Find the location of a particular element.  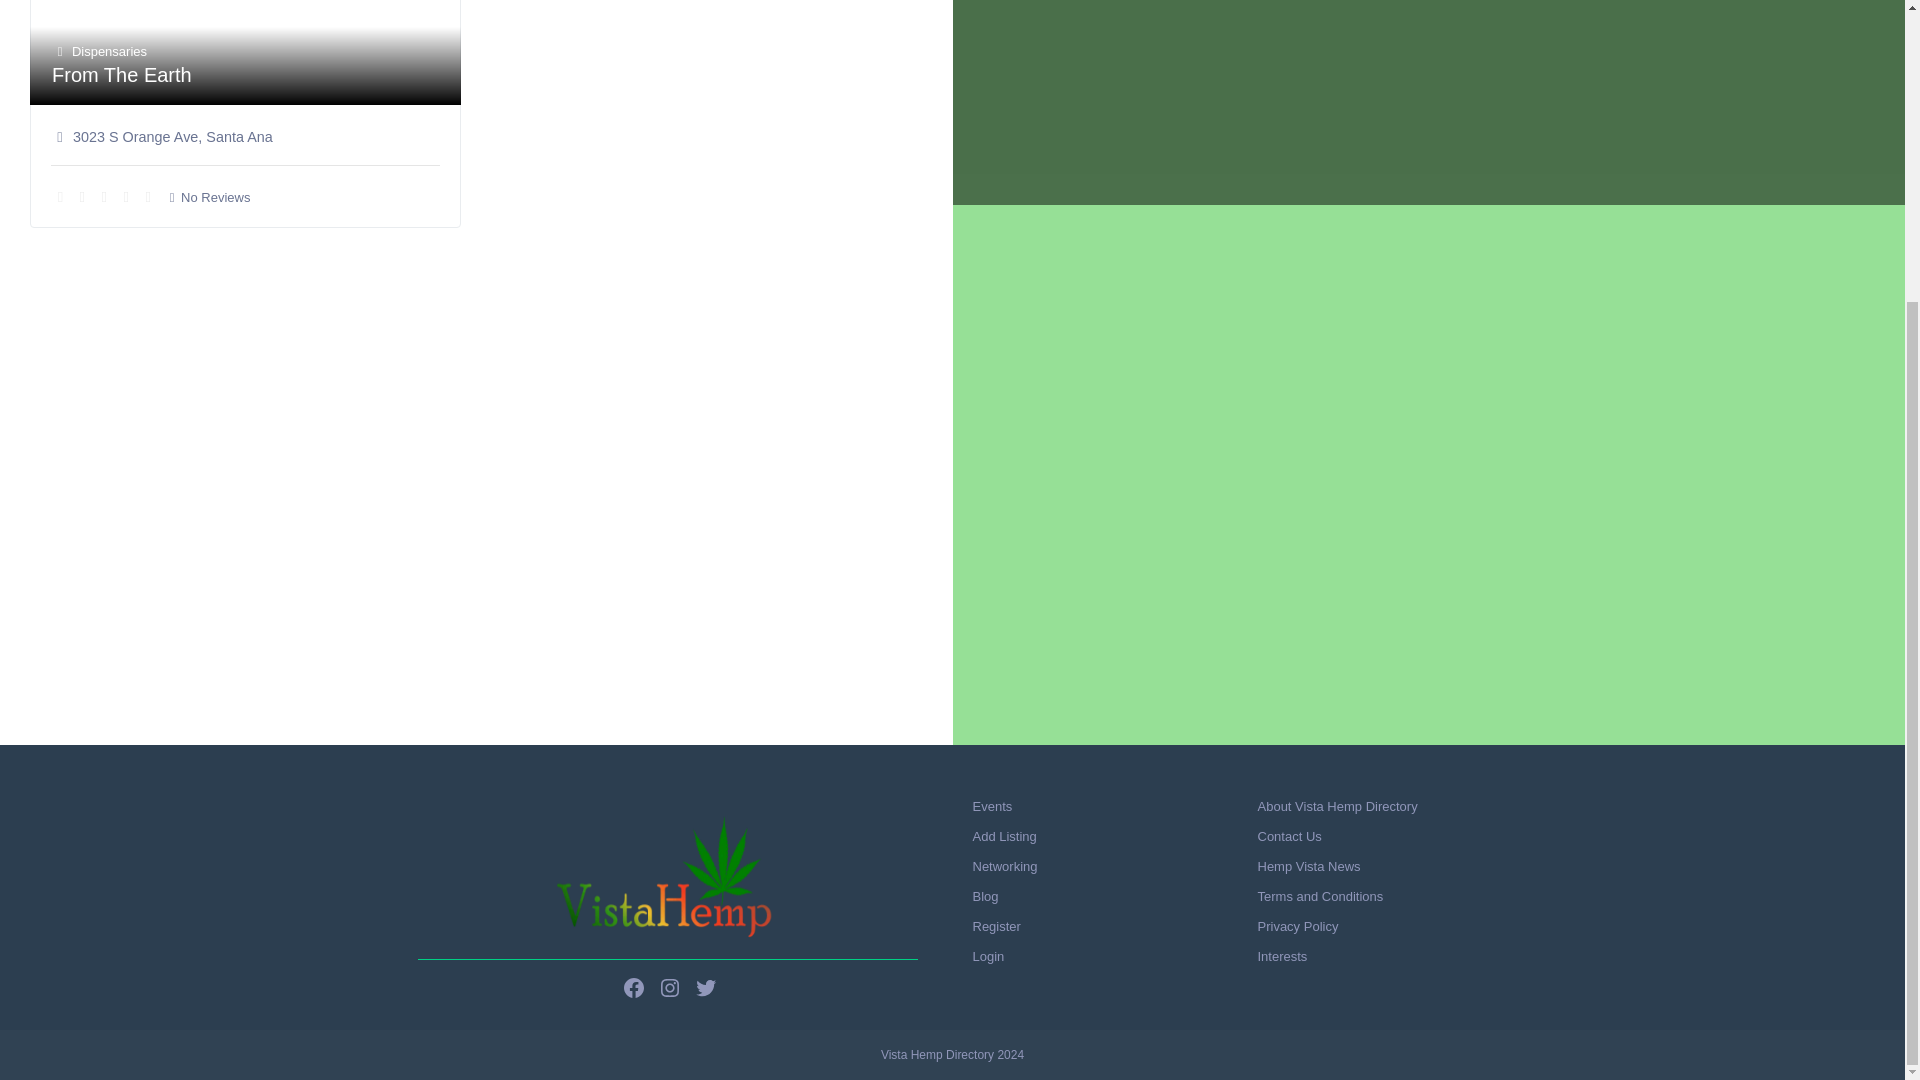

Interests is located at coordinates (1282, 956).